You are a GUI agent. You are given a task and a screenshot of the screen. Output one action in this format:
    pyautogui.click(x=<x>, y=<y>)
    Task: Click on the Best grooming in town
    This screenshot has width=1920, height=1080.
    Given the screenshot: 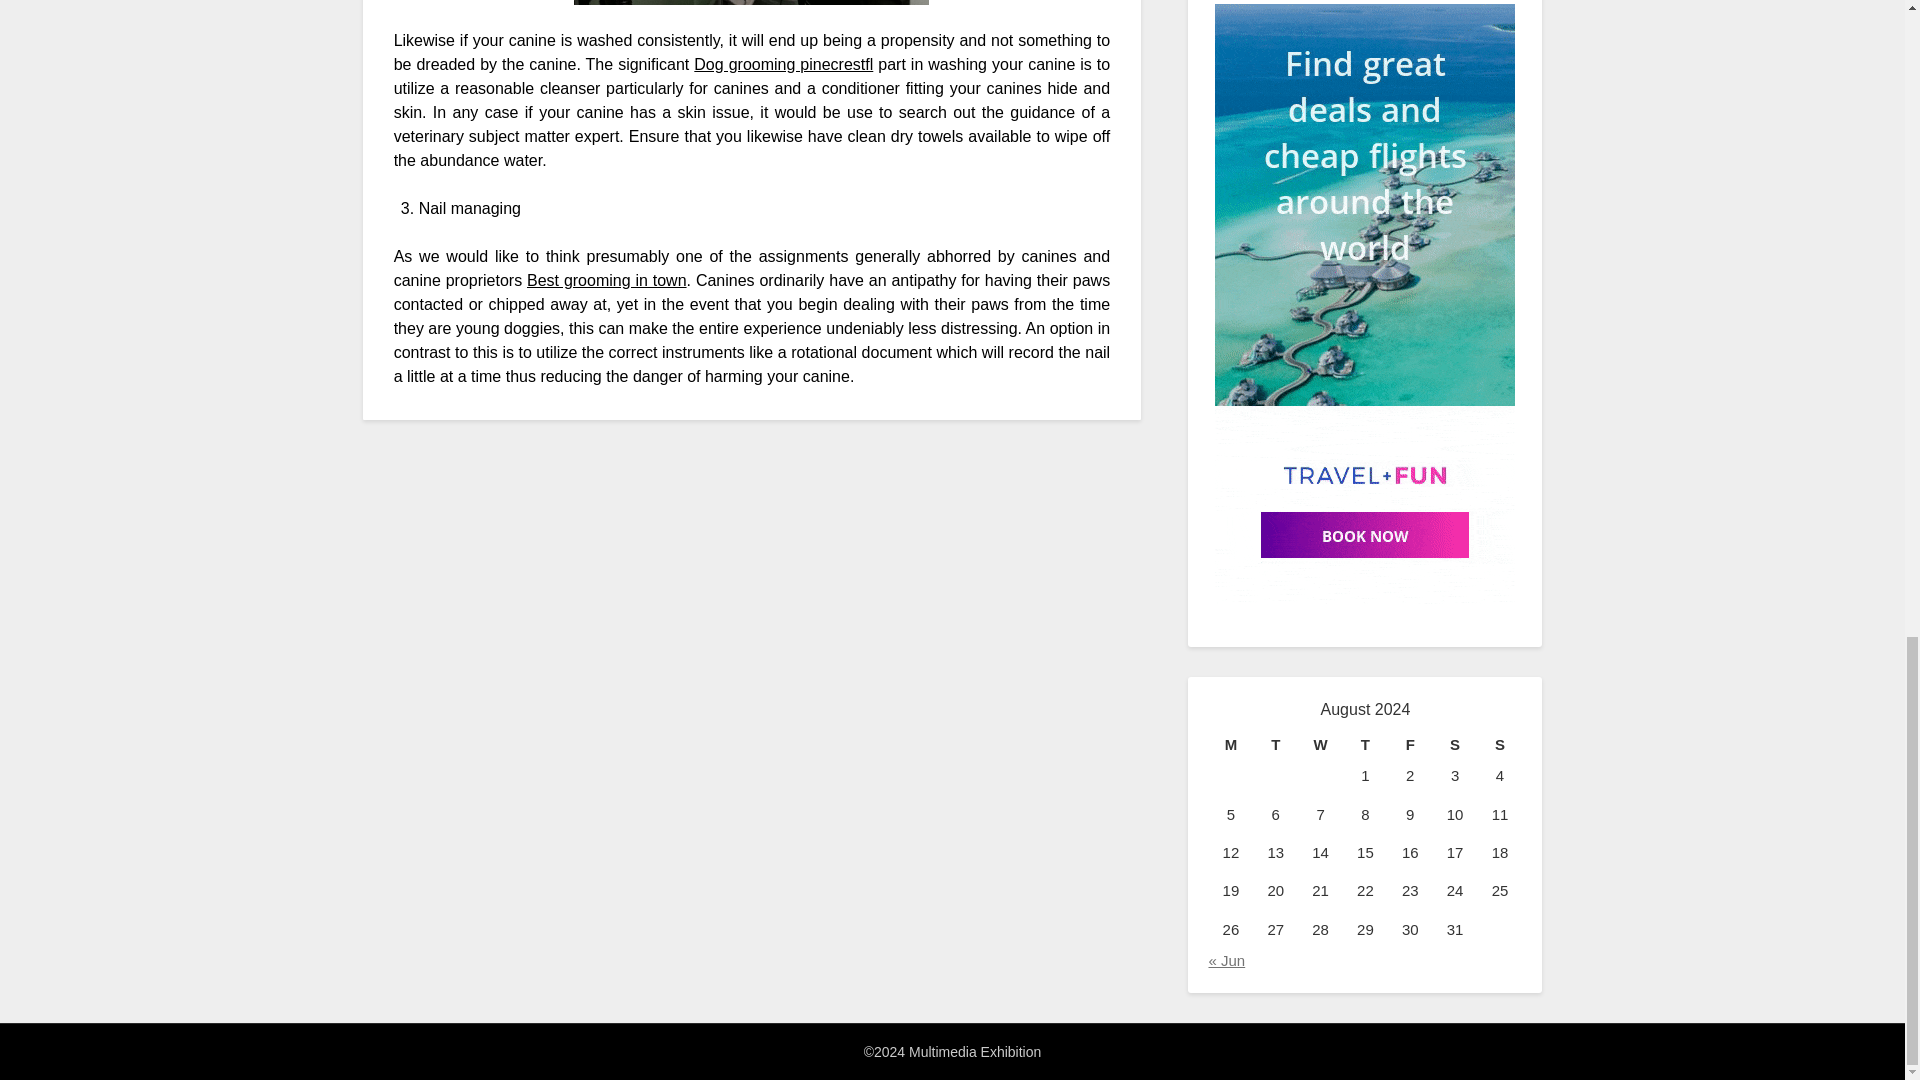 What is the action you would take?
    pyautogui.click(x=606, y=280)
    